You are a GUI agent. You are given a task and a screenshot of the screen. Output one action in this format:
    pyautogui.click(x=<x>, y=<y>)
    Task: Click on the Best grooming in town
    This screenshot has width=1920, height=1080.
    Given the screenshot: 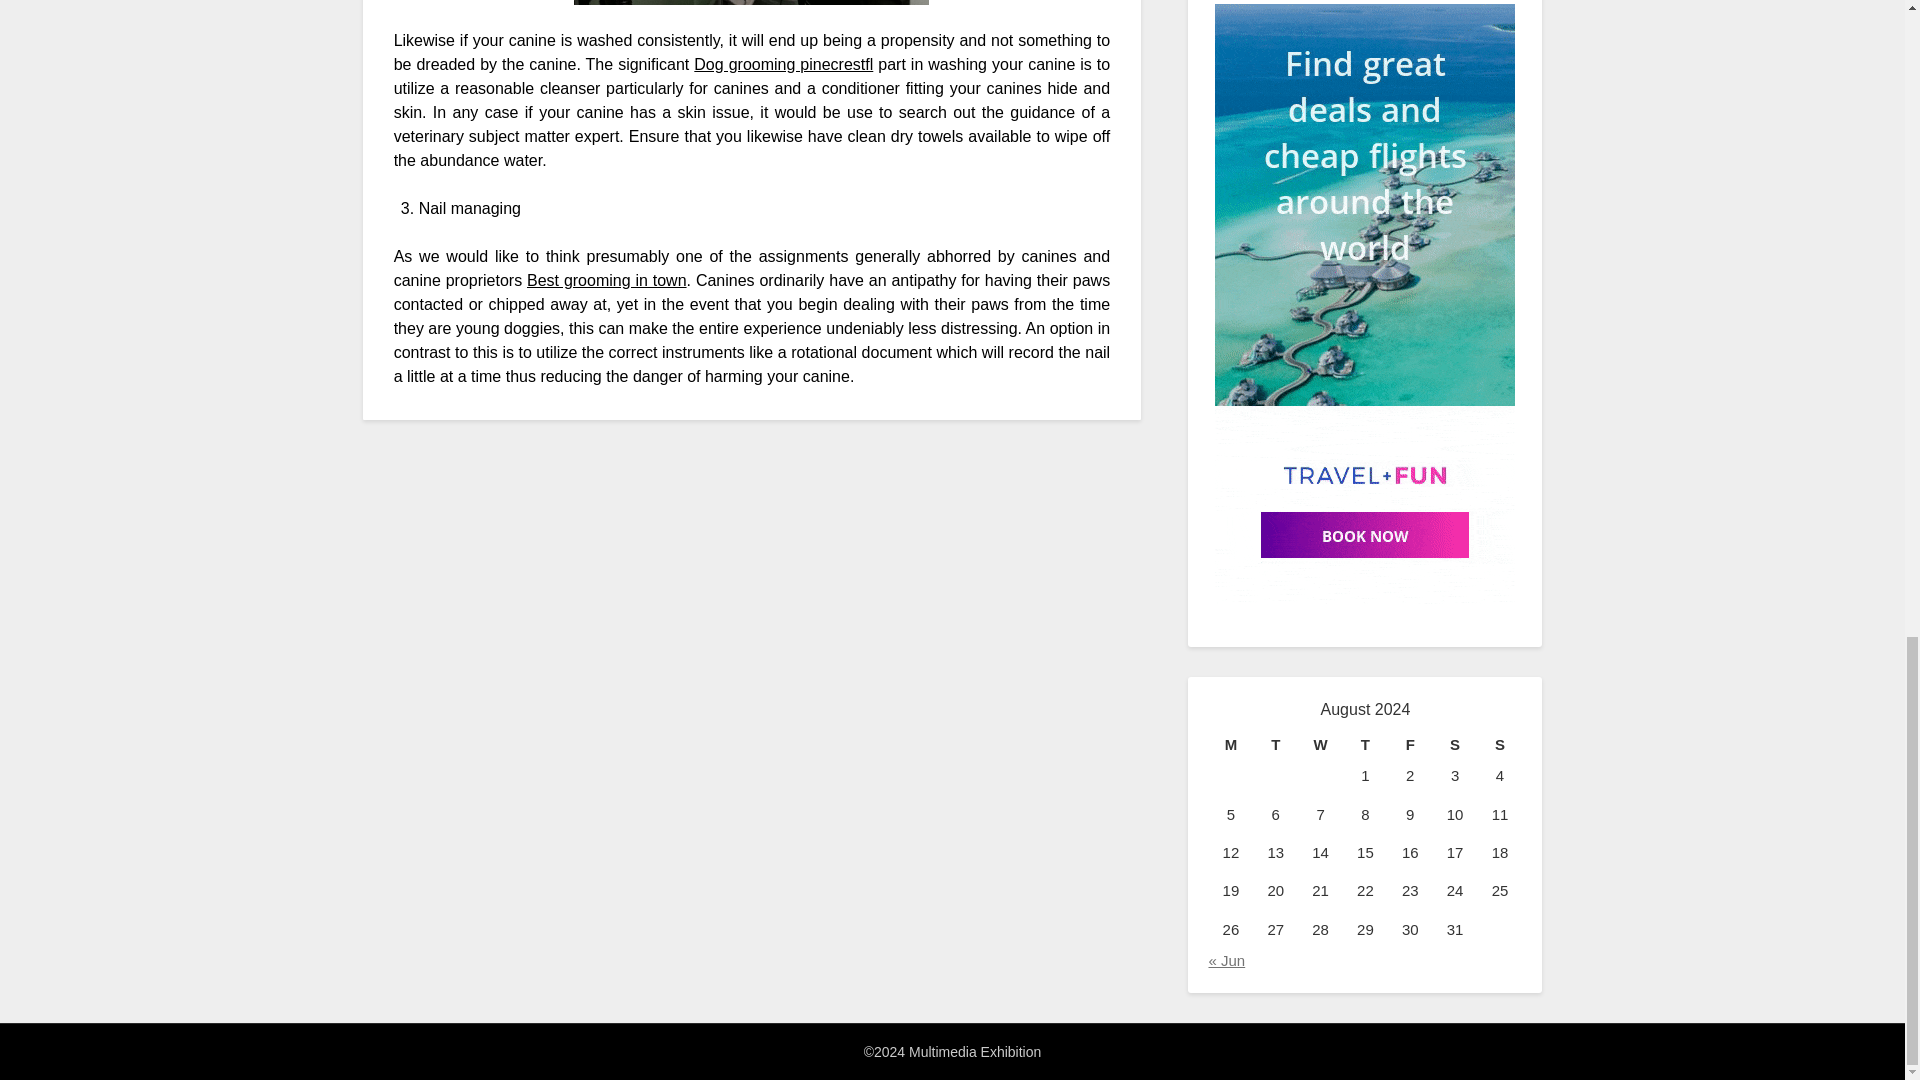 What is the action you would take?
    pyautogui.click(x=606, y=280)
    